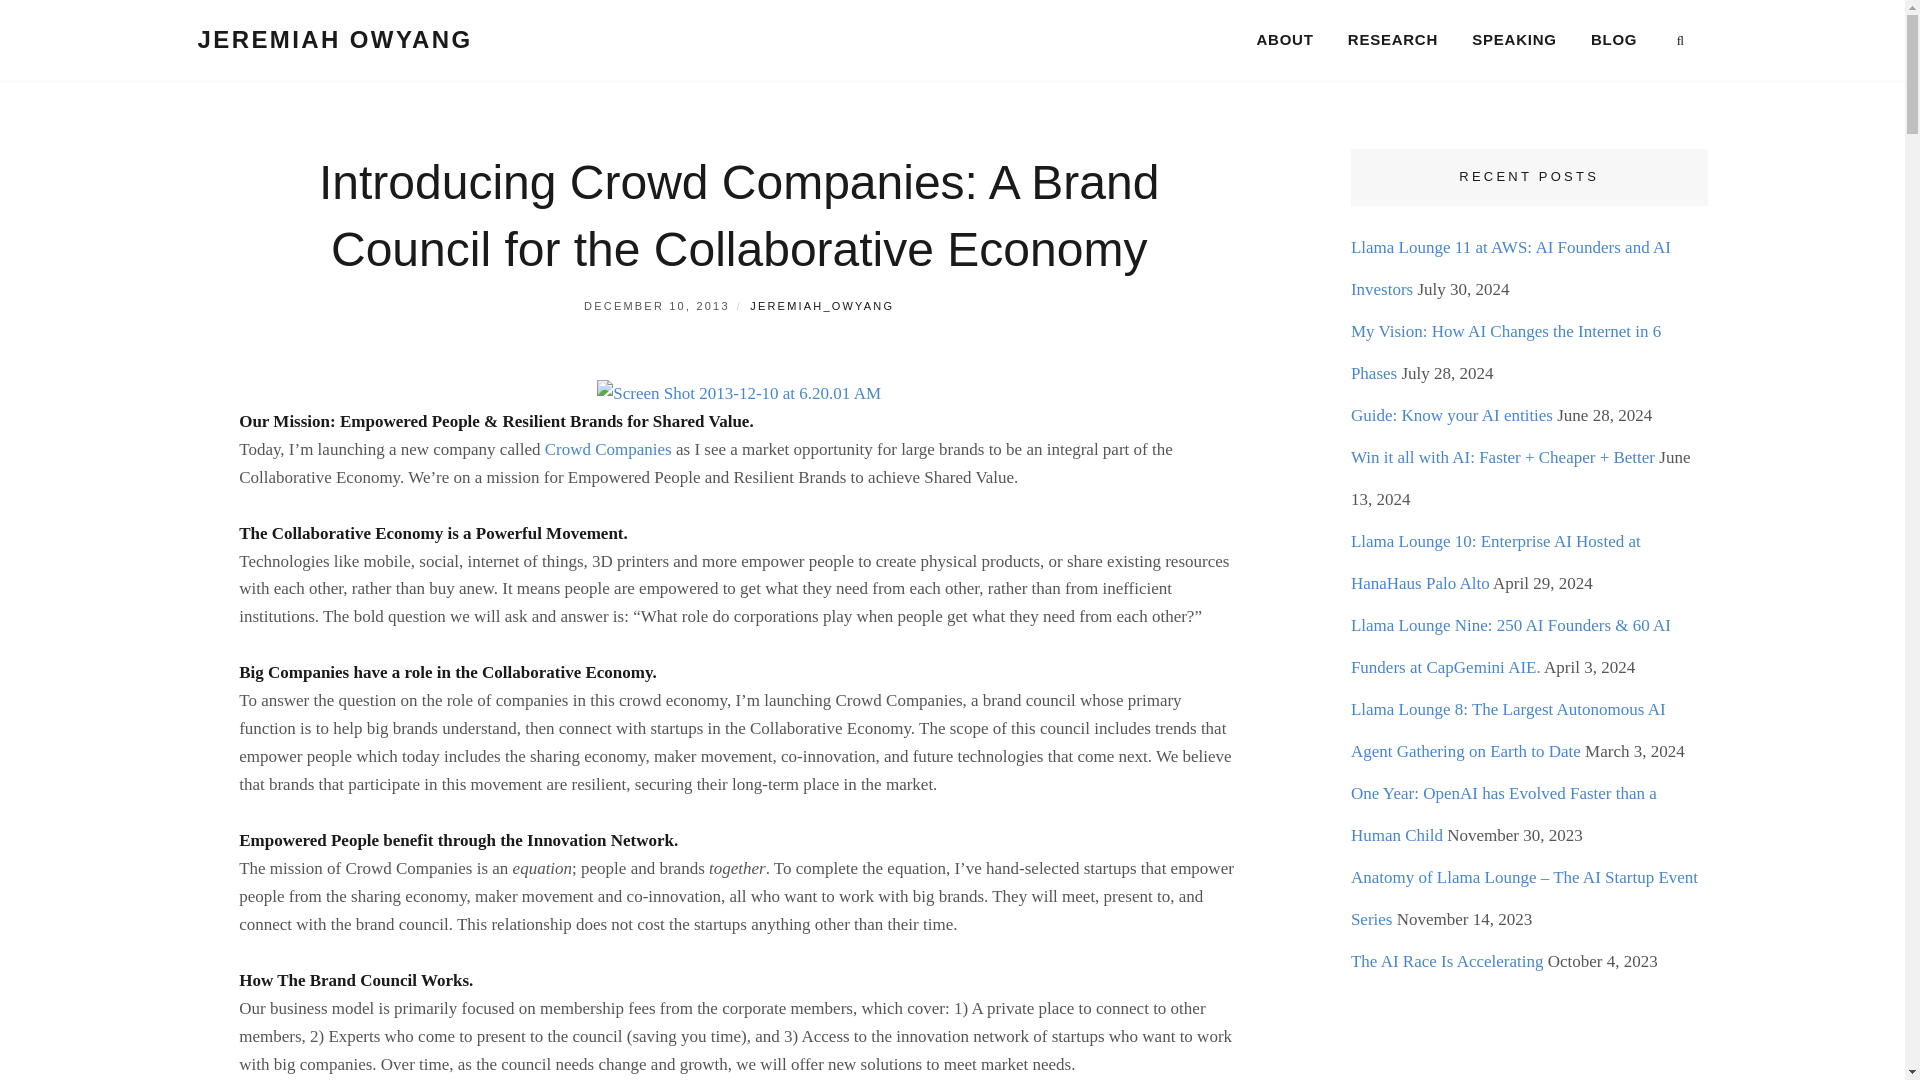 Image resolution: width=1920 pixels, height=1080 pixels. What do you see at coordinates (1285, 40) in the screenshot?
I see `ABOUT` at bounding box center [1285, 40].